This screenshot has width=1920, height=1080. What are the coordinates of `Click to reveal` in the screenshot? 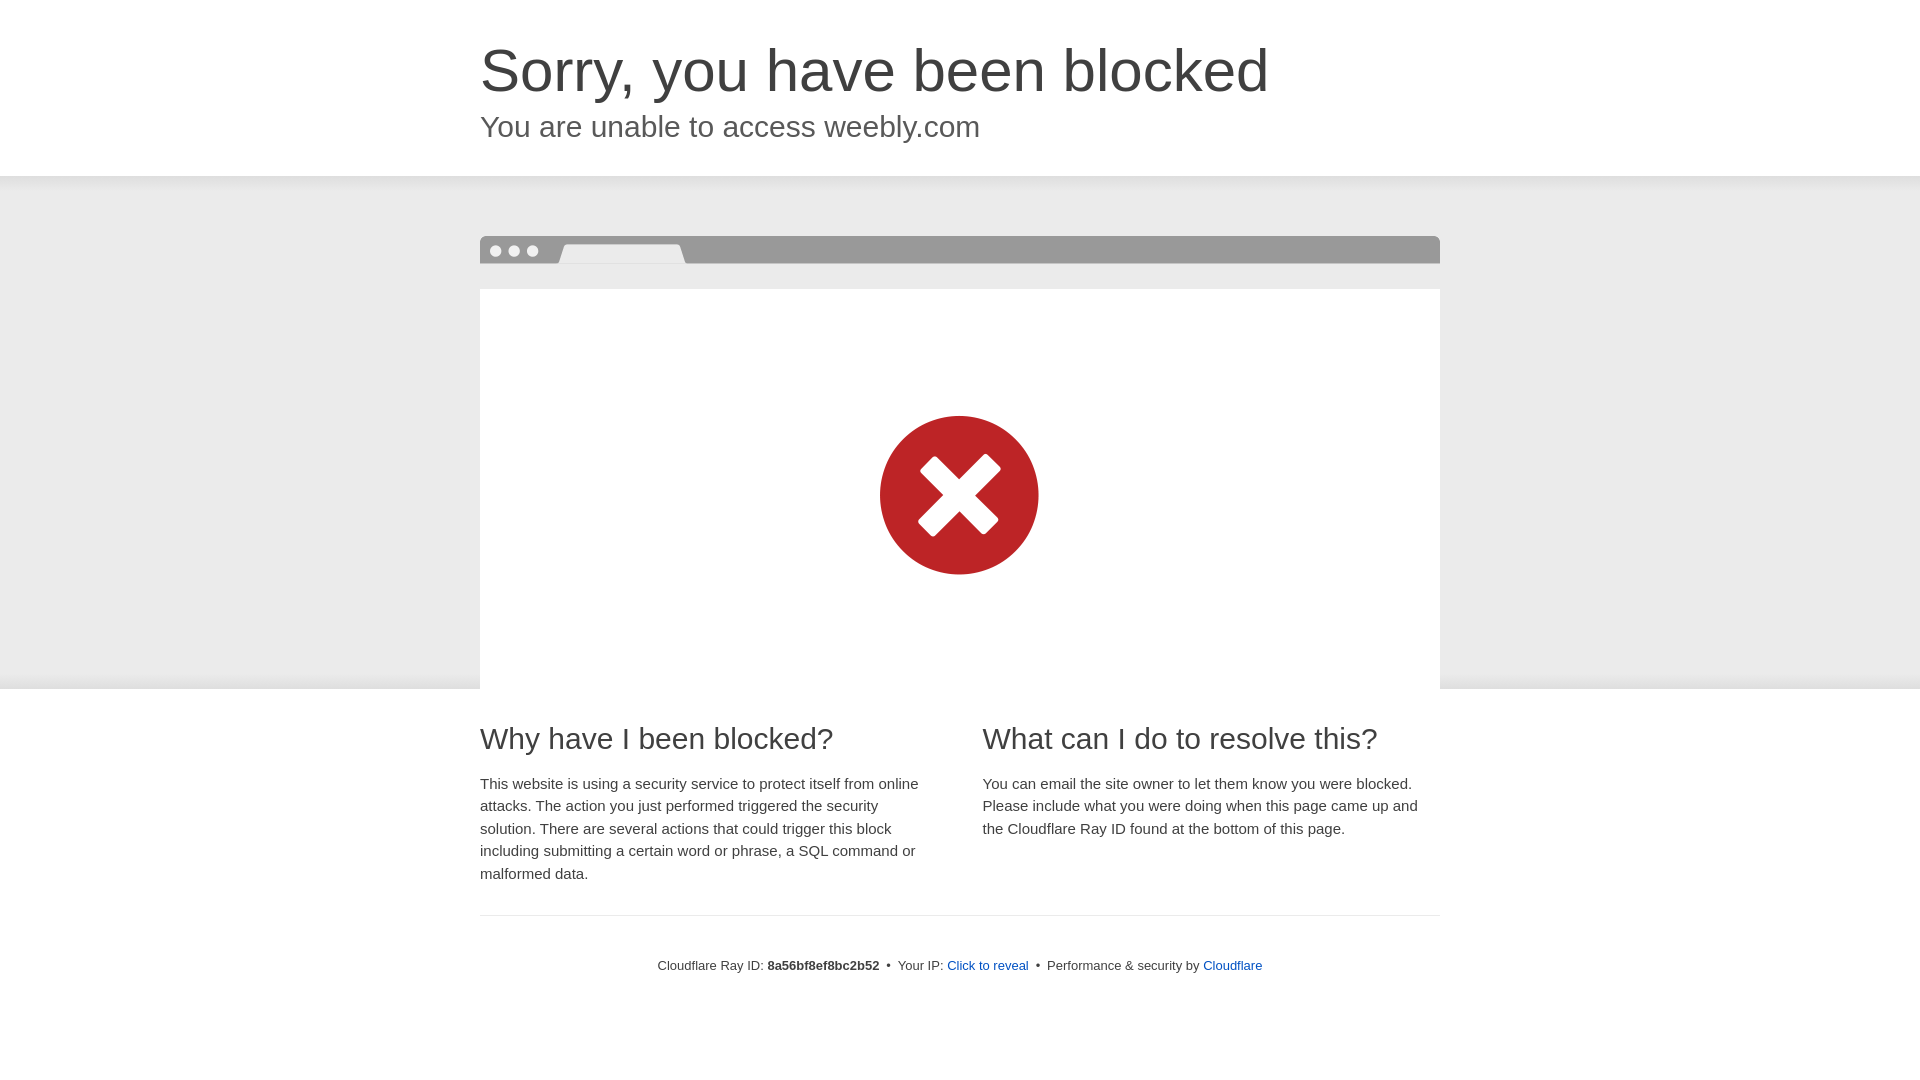 It's located at (988, 966).